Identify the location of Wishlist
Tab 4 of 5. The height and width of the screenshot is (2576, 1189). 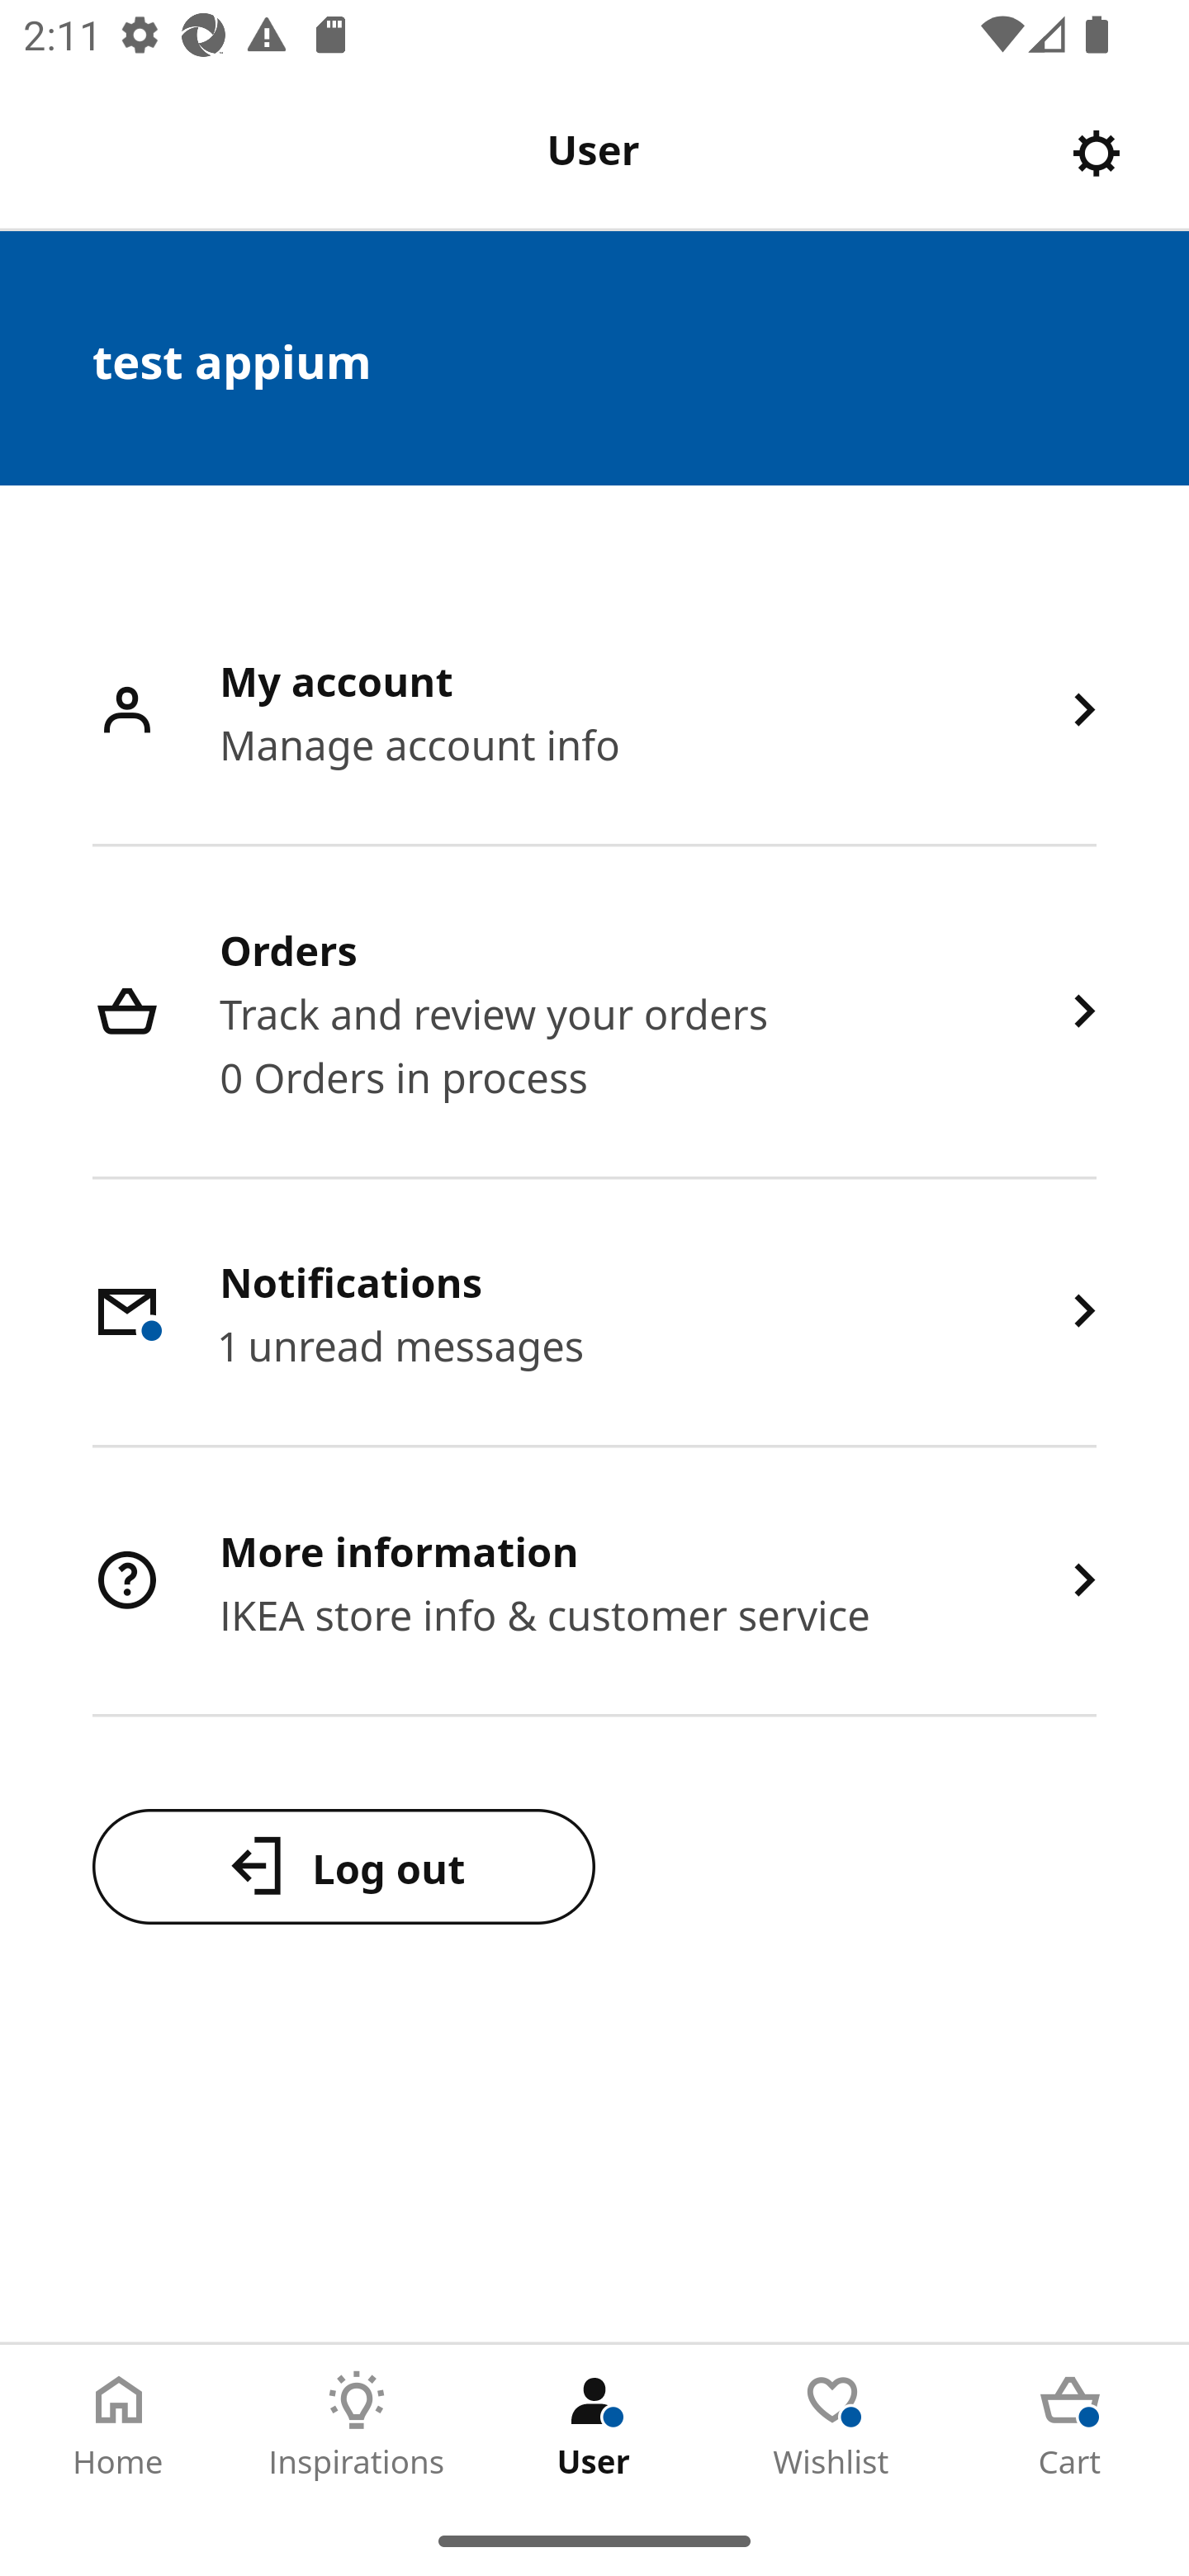
(832, 2425).